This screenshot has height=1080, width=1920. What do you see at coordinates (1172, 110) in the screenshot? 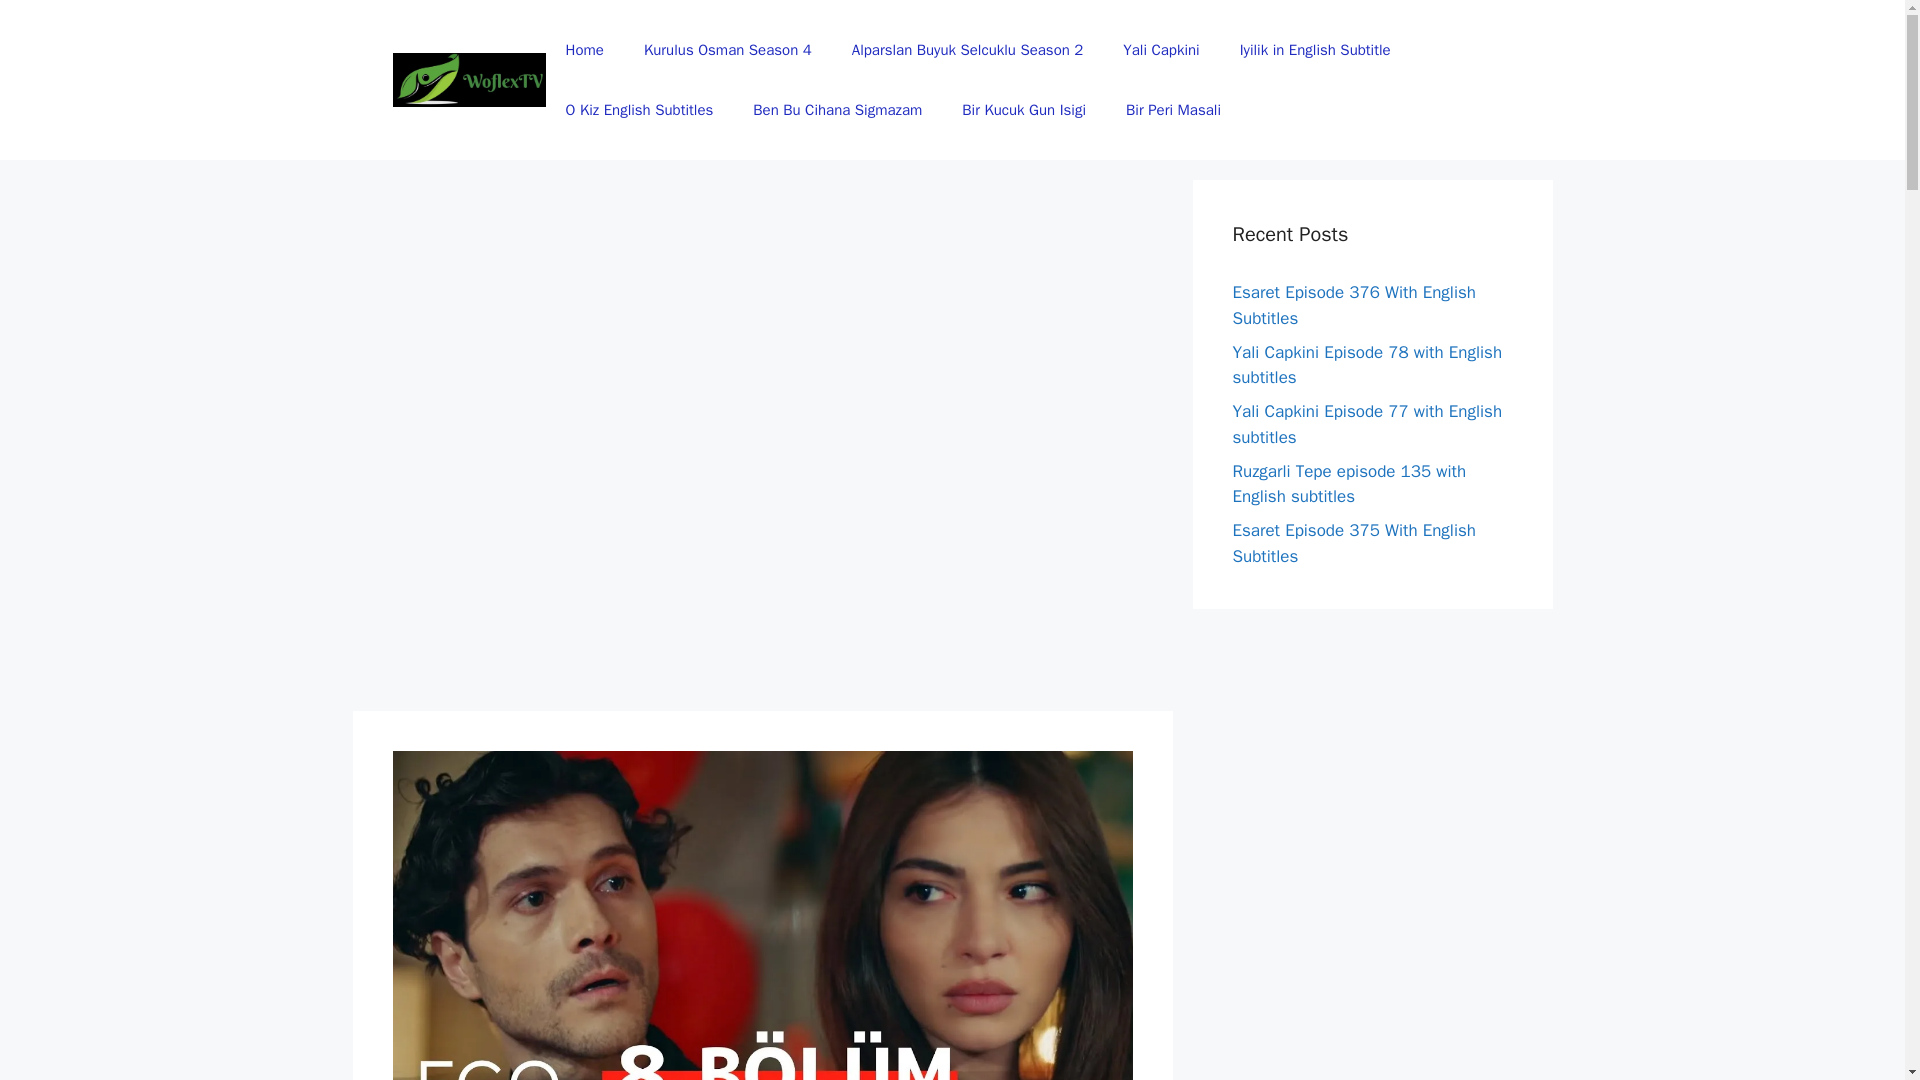
I see `Bir Peri Masali` at bounding box center [1172, 110].